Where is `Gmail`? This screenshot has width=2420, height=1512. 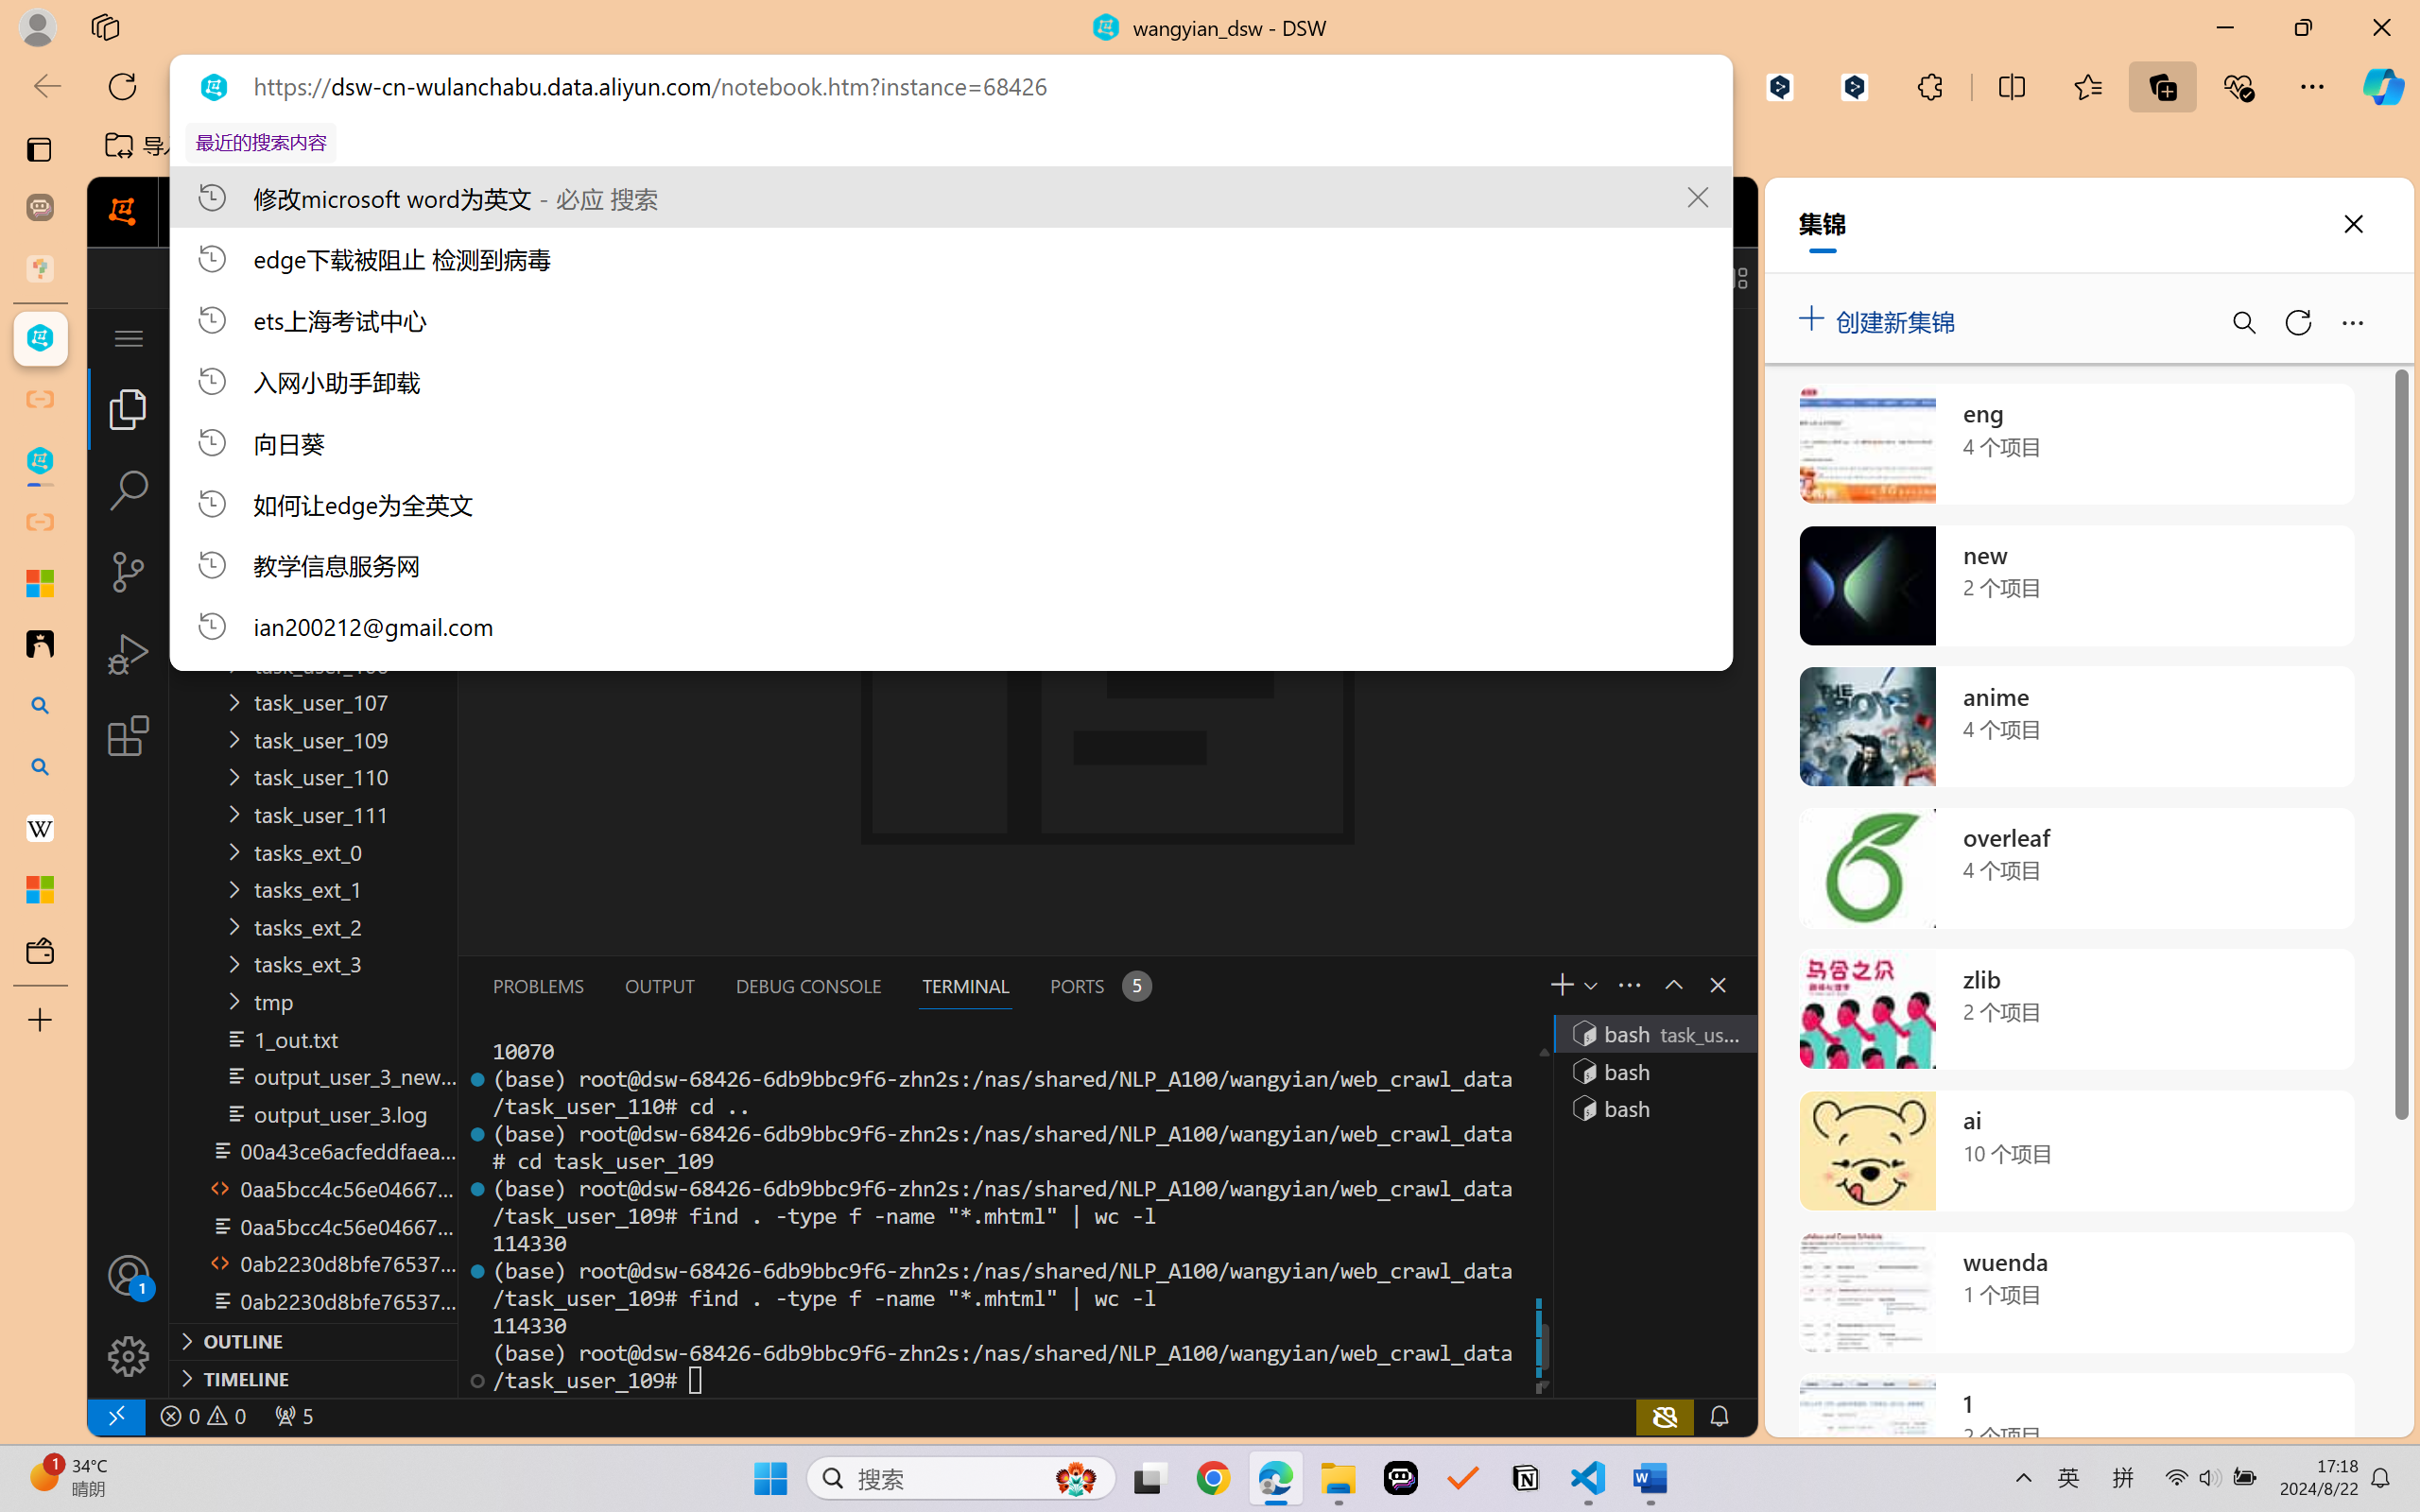 Gmail is located at coordinates (602, 146).